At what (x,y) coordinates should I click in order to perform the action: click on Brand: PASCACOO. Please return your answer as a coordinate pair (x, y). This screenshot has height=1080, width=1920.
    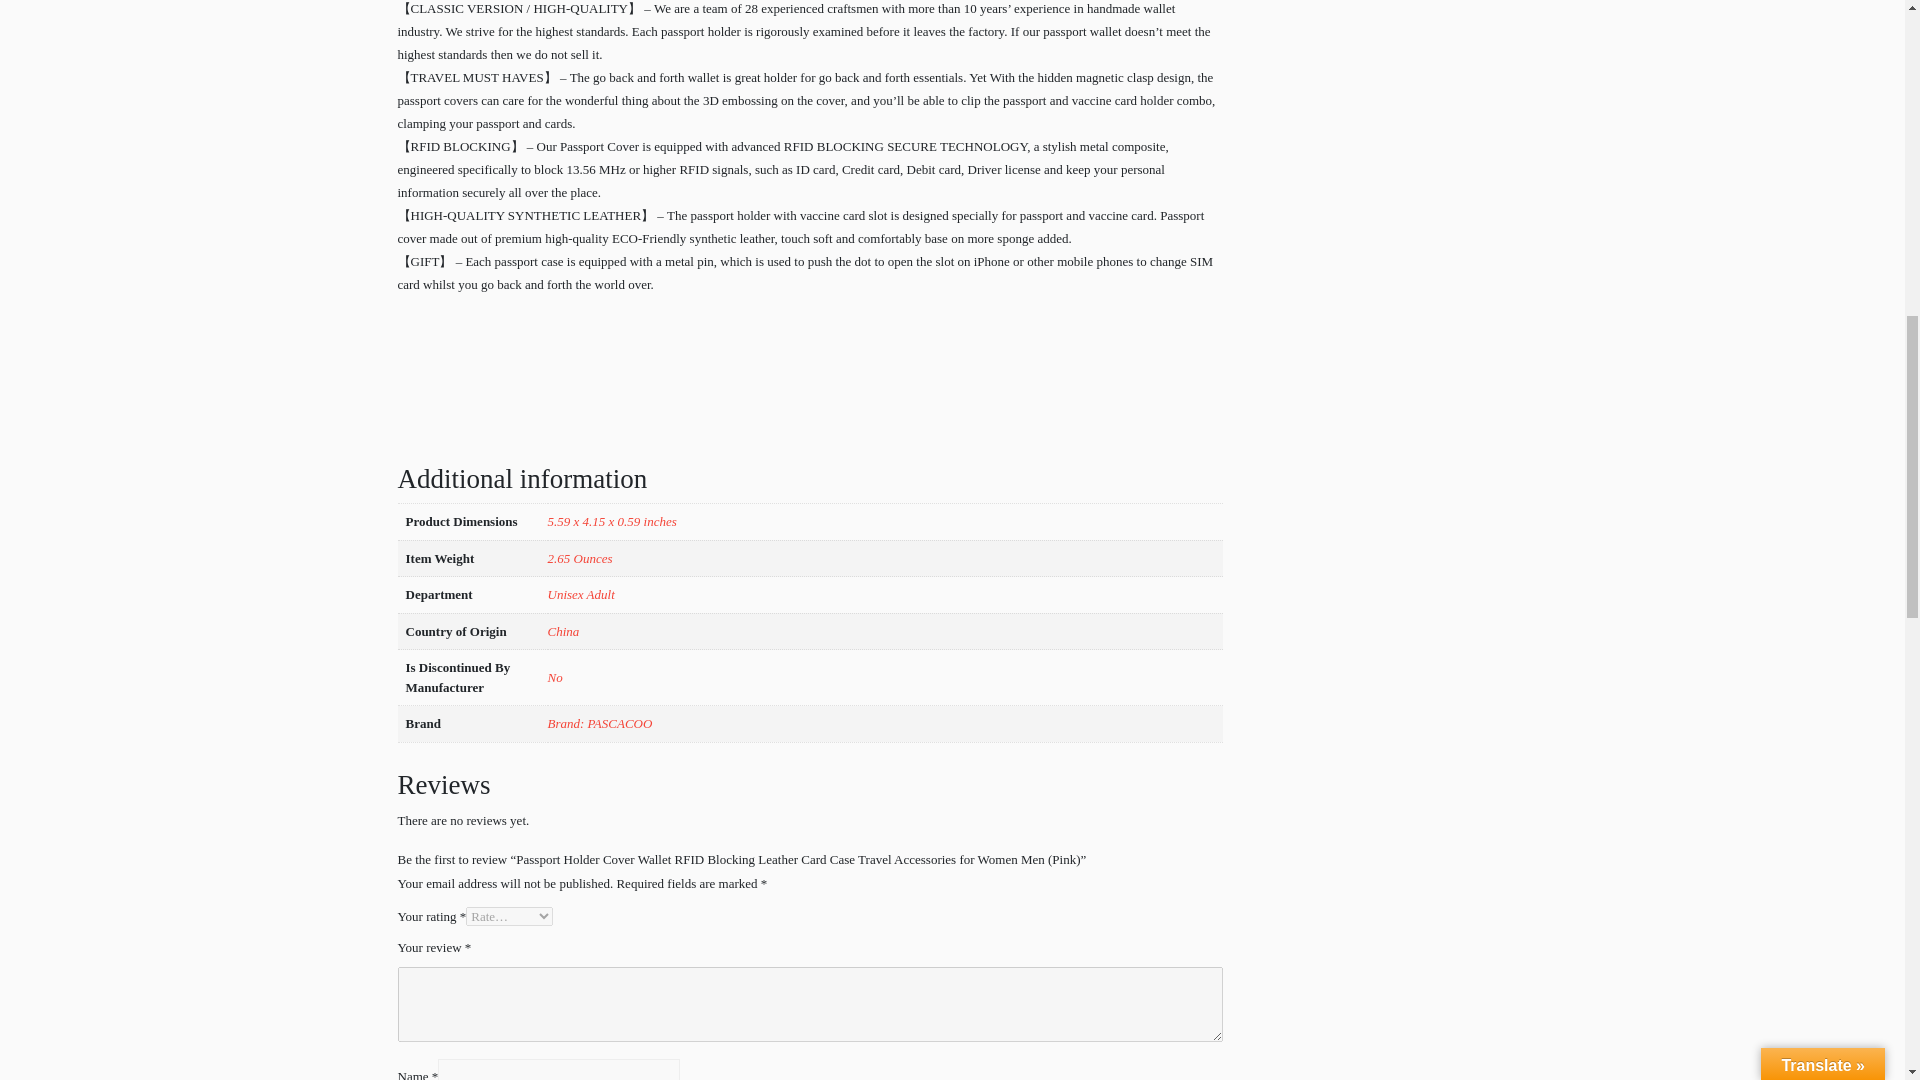
    Looking at the image, I should click on (600, 724).